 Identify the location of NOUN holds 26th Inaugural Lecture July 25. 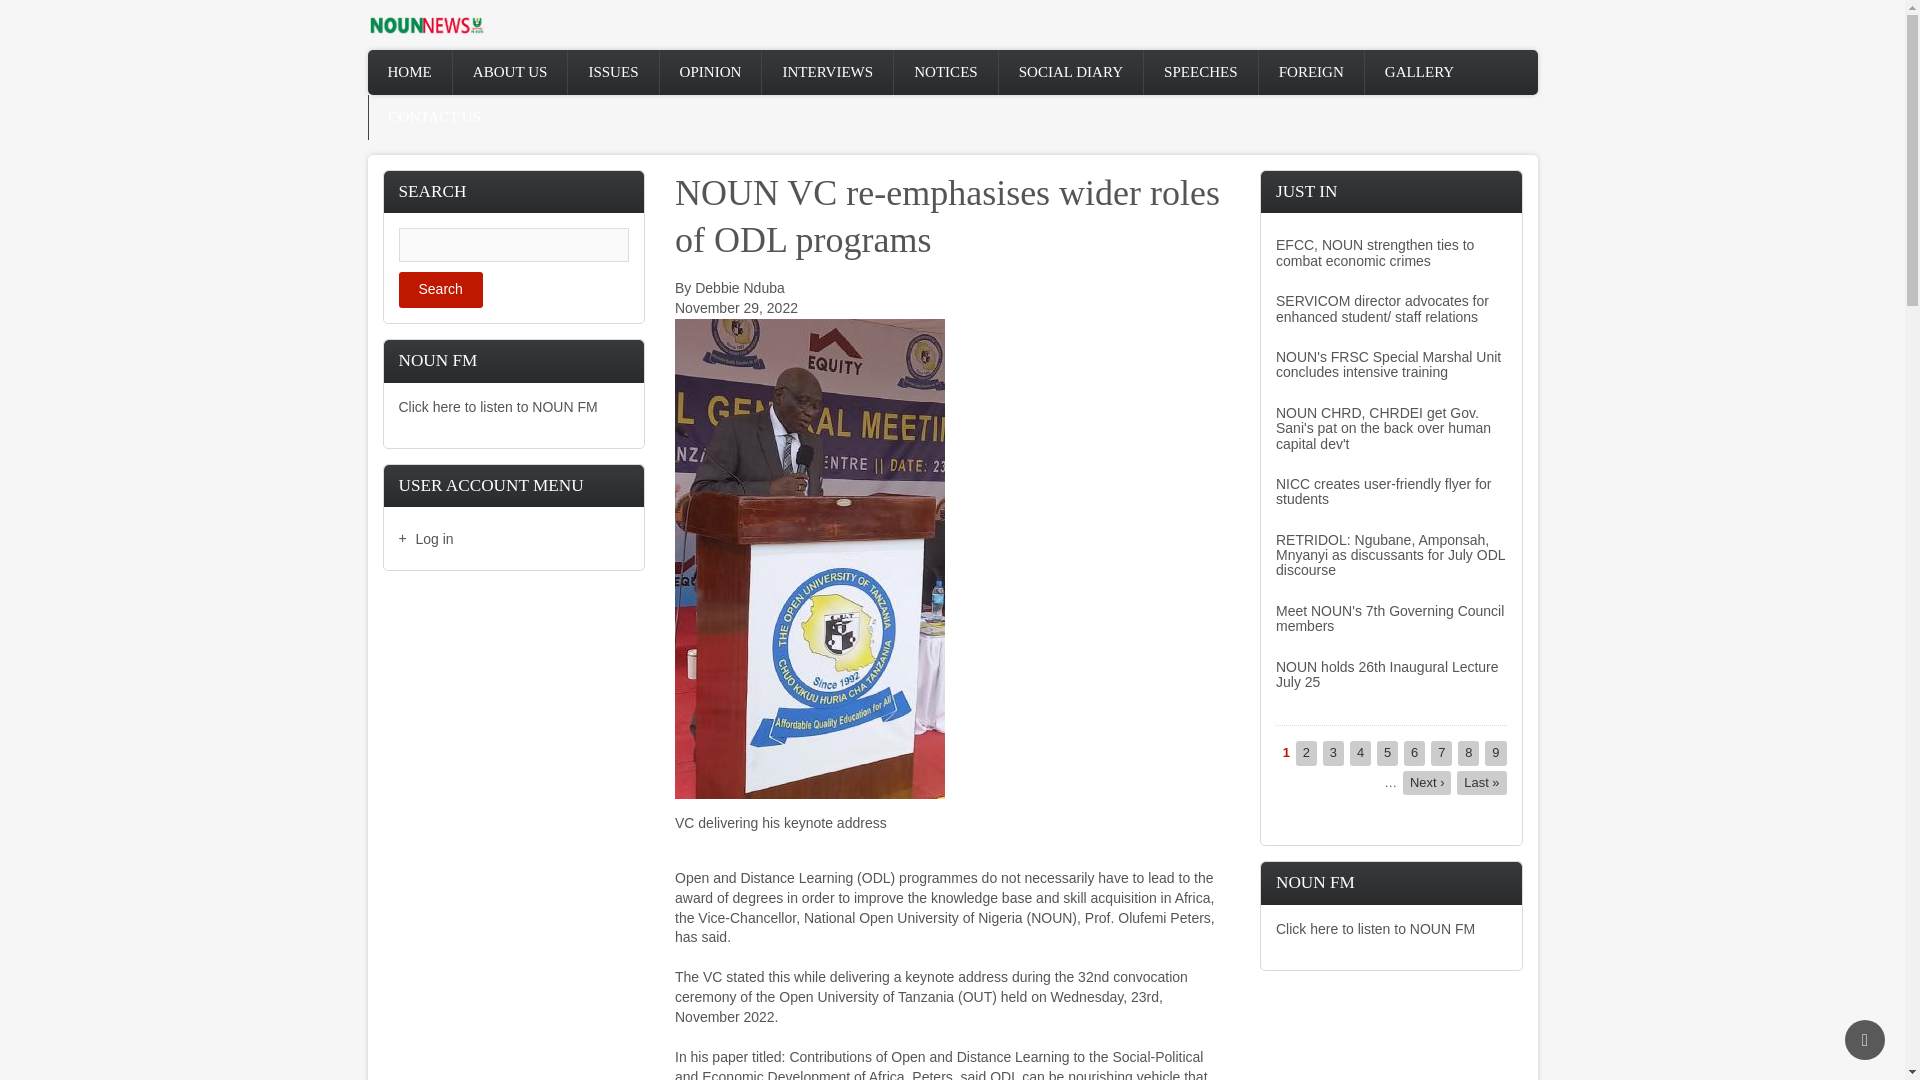
(1388, 674).